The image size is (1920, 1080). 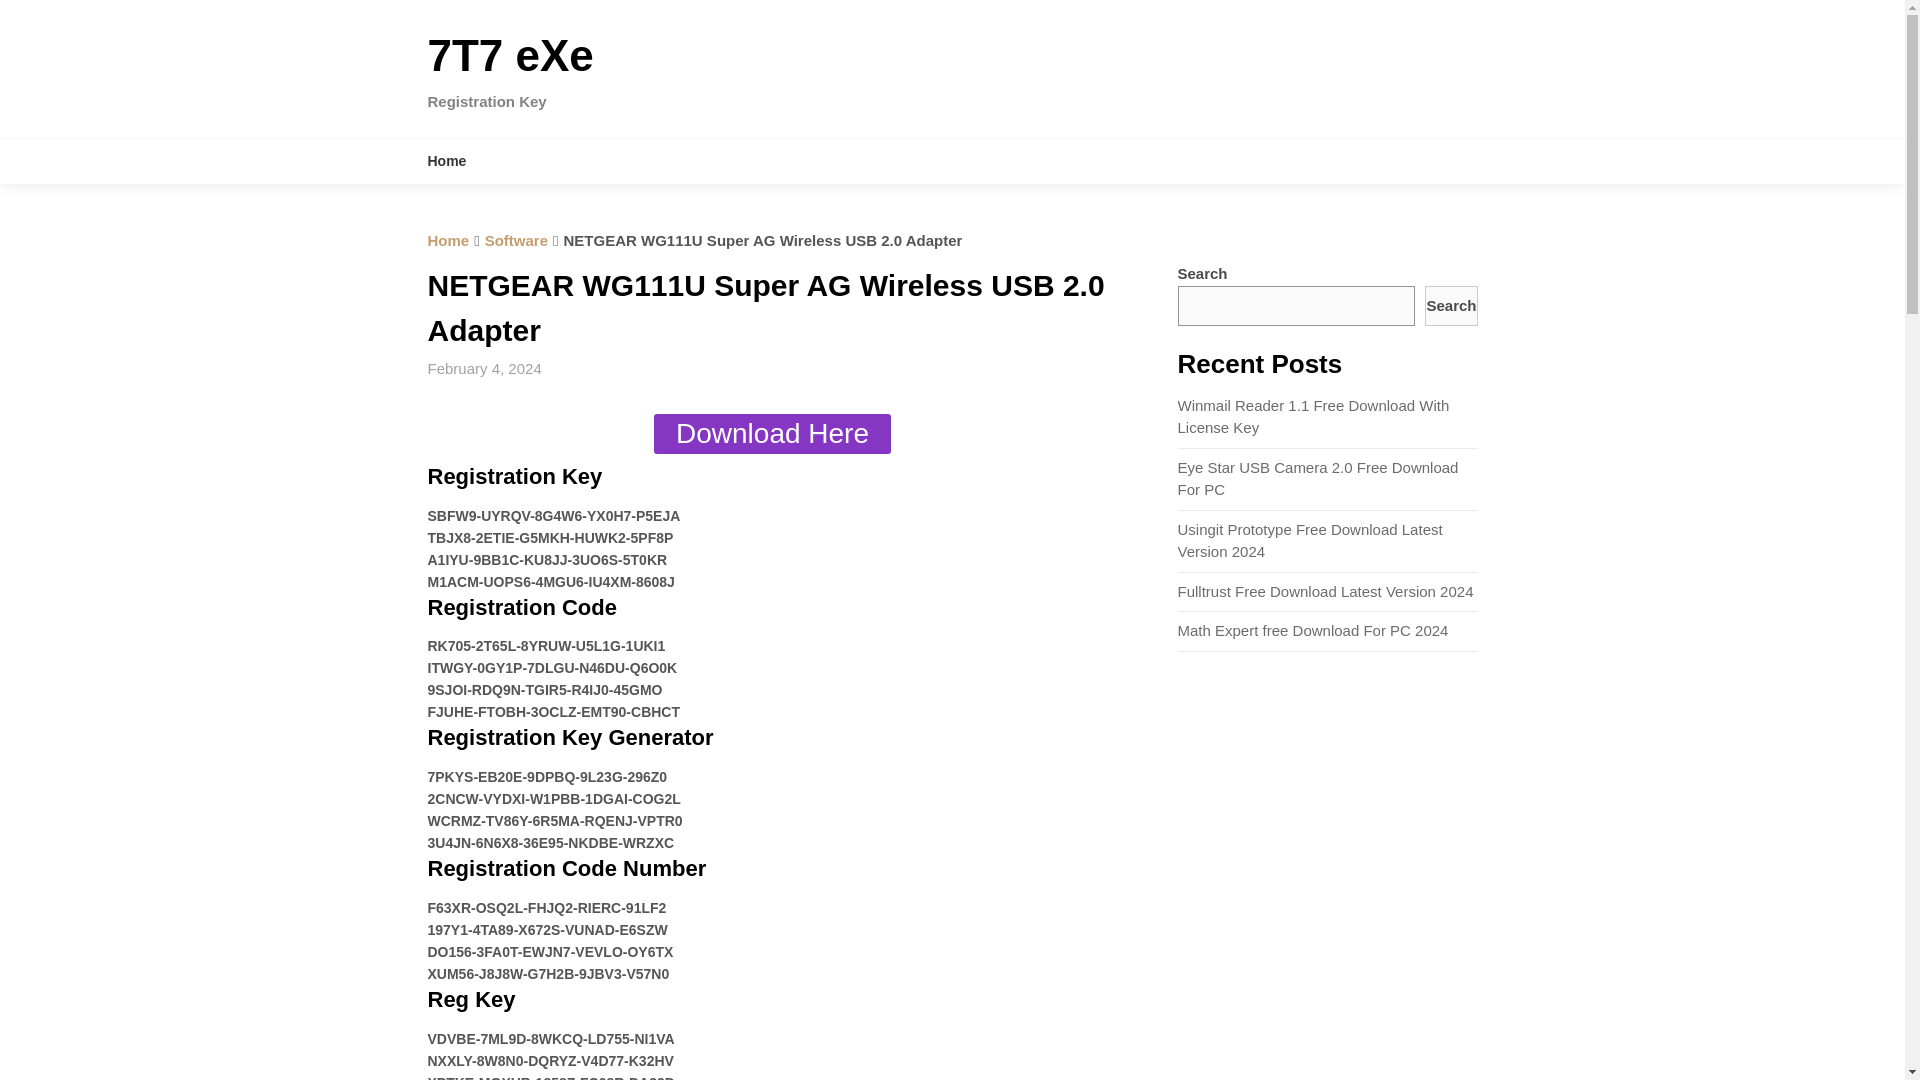 I want to click on Home, so click(x=449, y=240).